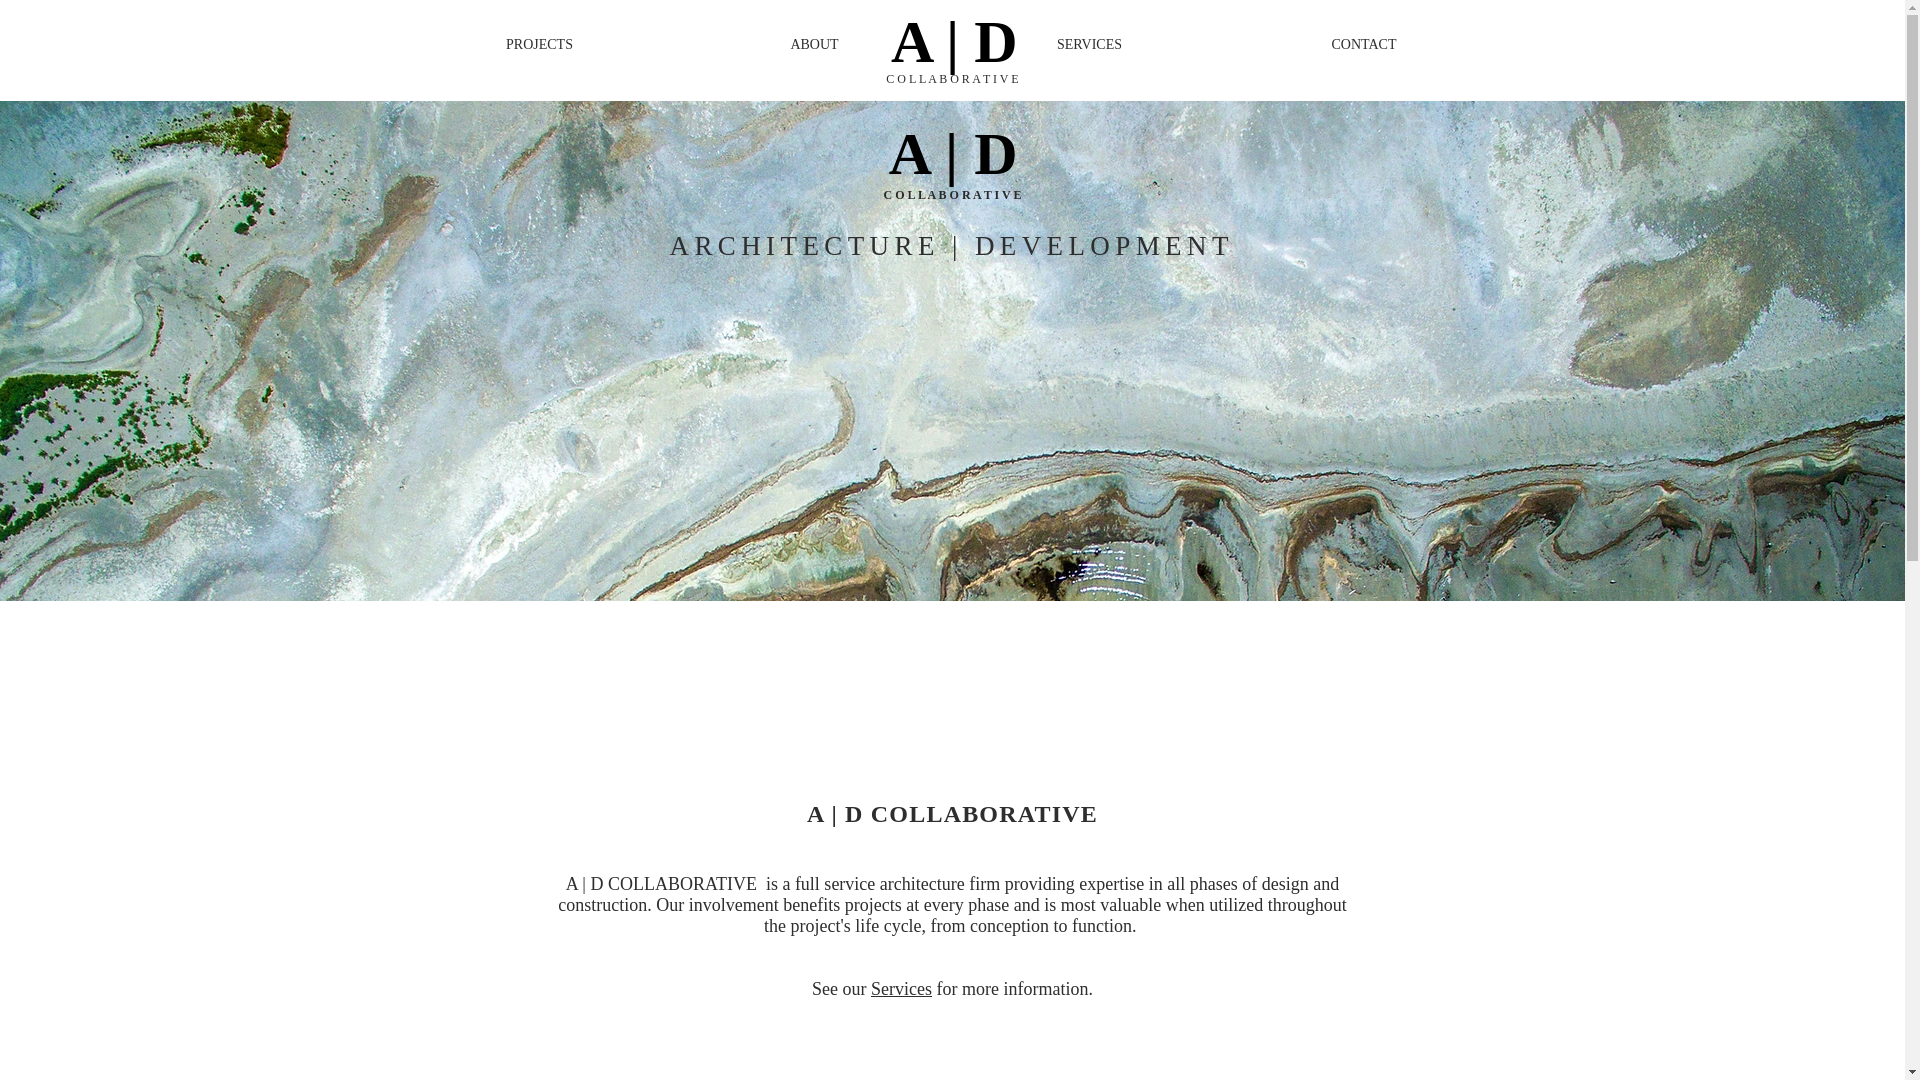 Image resolution: width=1920 pixels, height=1080 pixels. Describe the element at coordinates (539, 45) in the screenshot. I see `PROJECTS` at that location.